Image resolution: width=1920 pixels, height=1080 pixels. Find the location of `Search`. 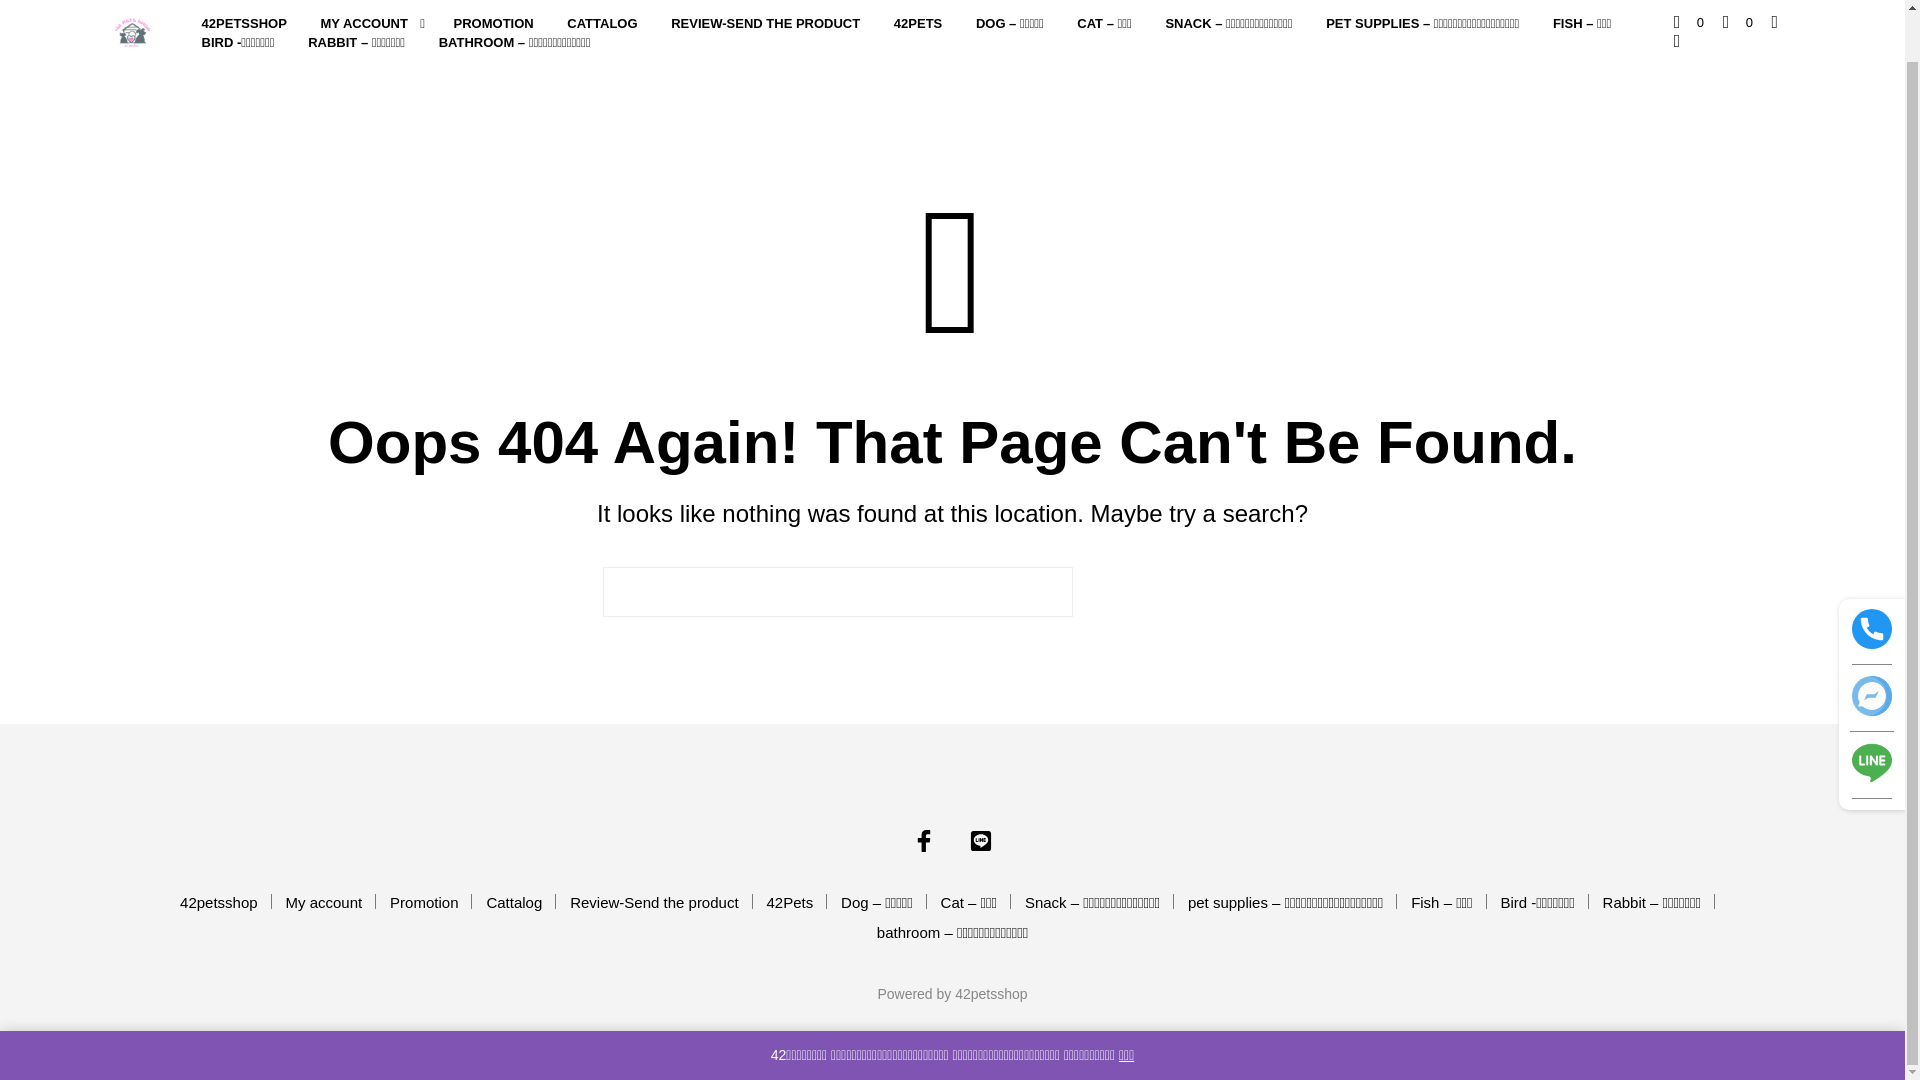

Search is located at coordinates (1192, 592).